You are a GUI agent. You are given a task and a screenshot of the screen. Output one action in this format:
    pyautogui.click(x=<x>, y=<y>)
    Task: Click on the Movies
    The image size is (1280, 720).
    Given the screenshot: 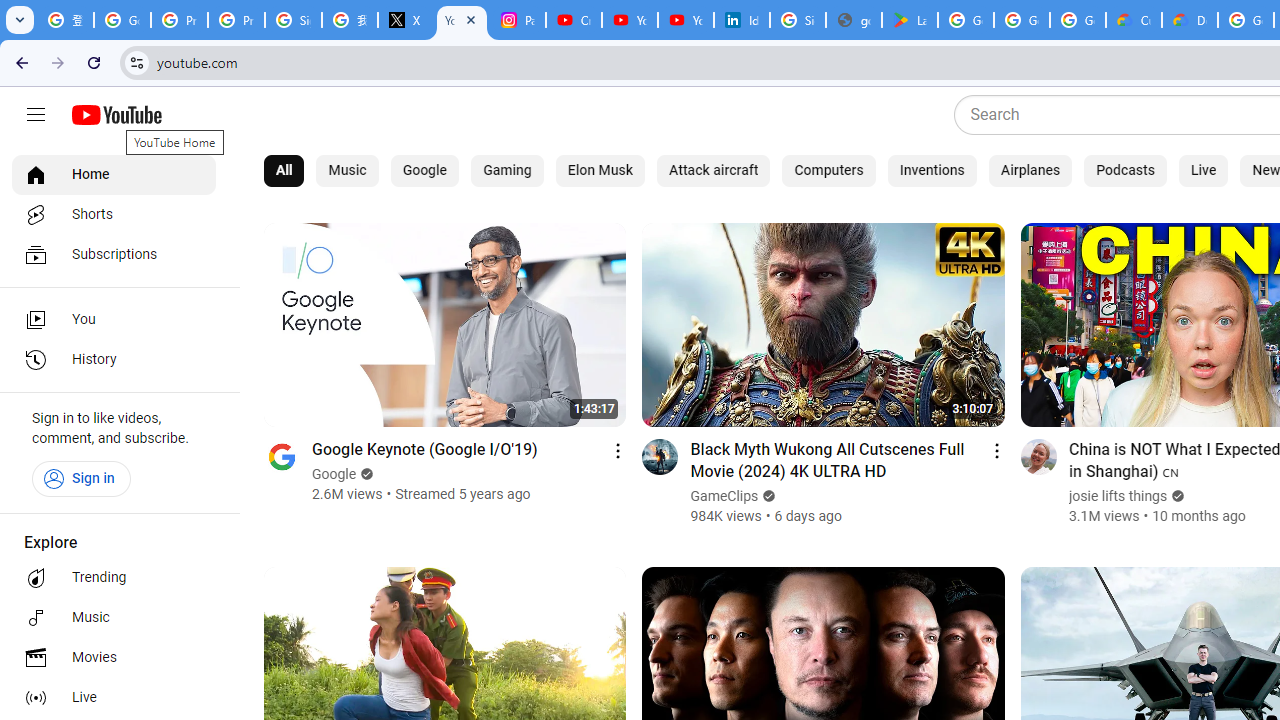 What is the action you would take?
    pyautogui.click(x=114, y=658)
    